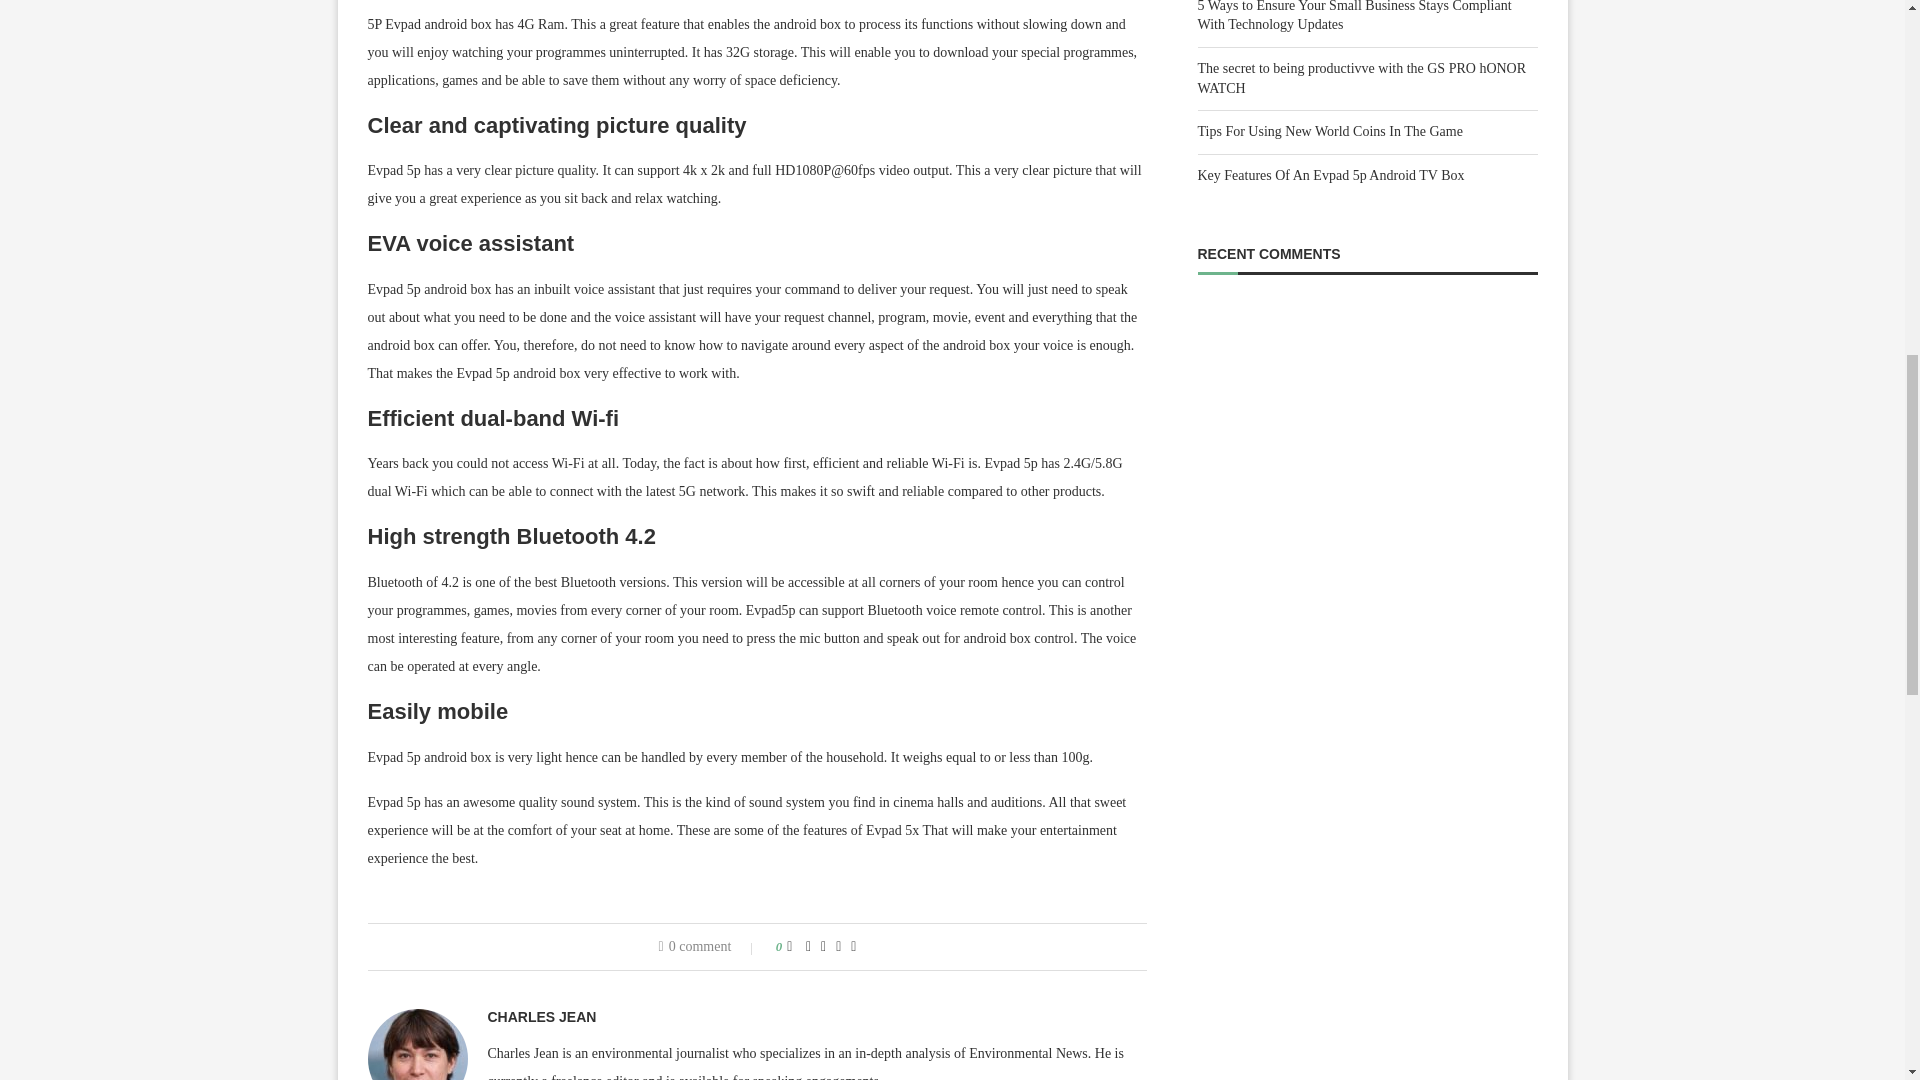 Image resolution: width=1920 pixels, height=1080 pixels. Describe the element at coordinates (542, 1016) in the screenshot. I see `Author Charles Jean` at that location.